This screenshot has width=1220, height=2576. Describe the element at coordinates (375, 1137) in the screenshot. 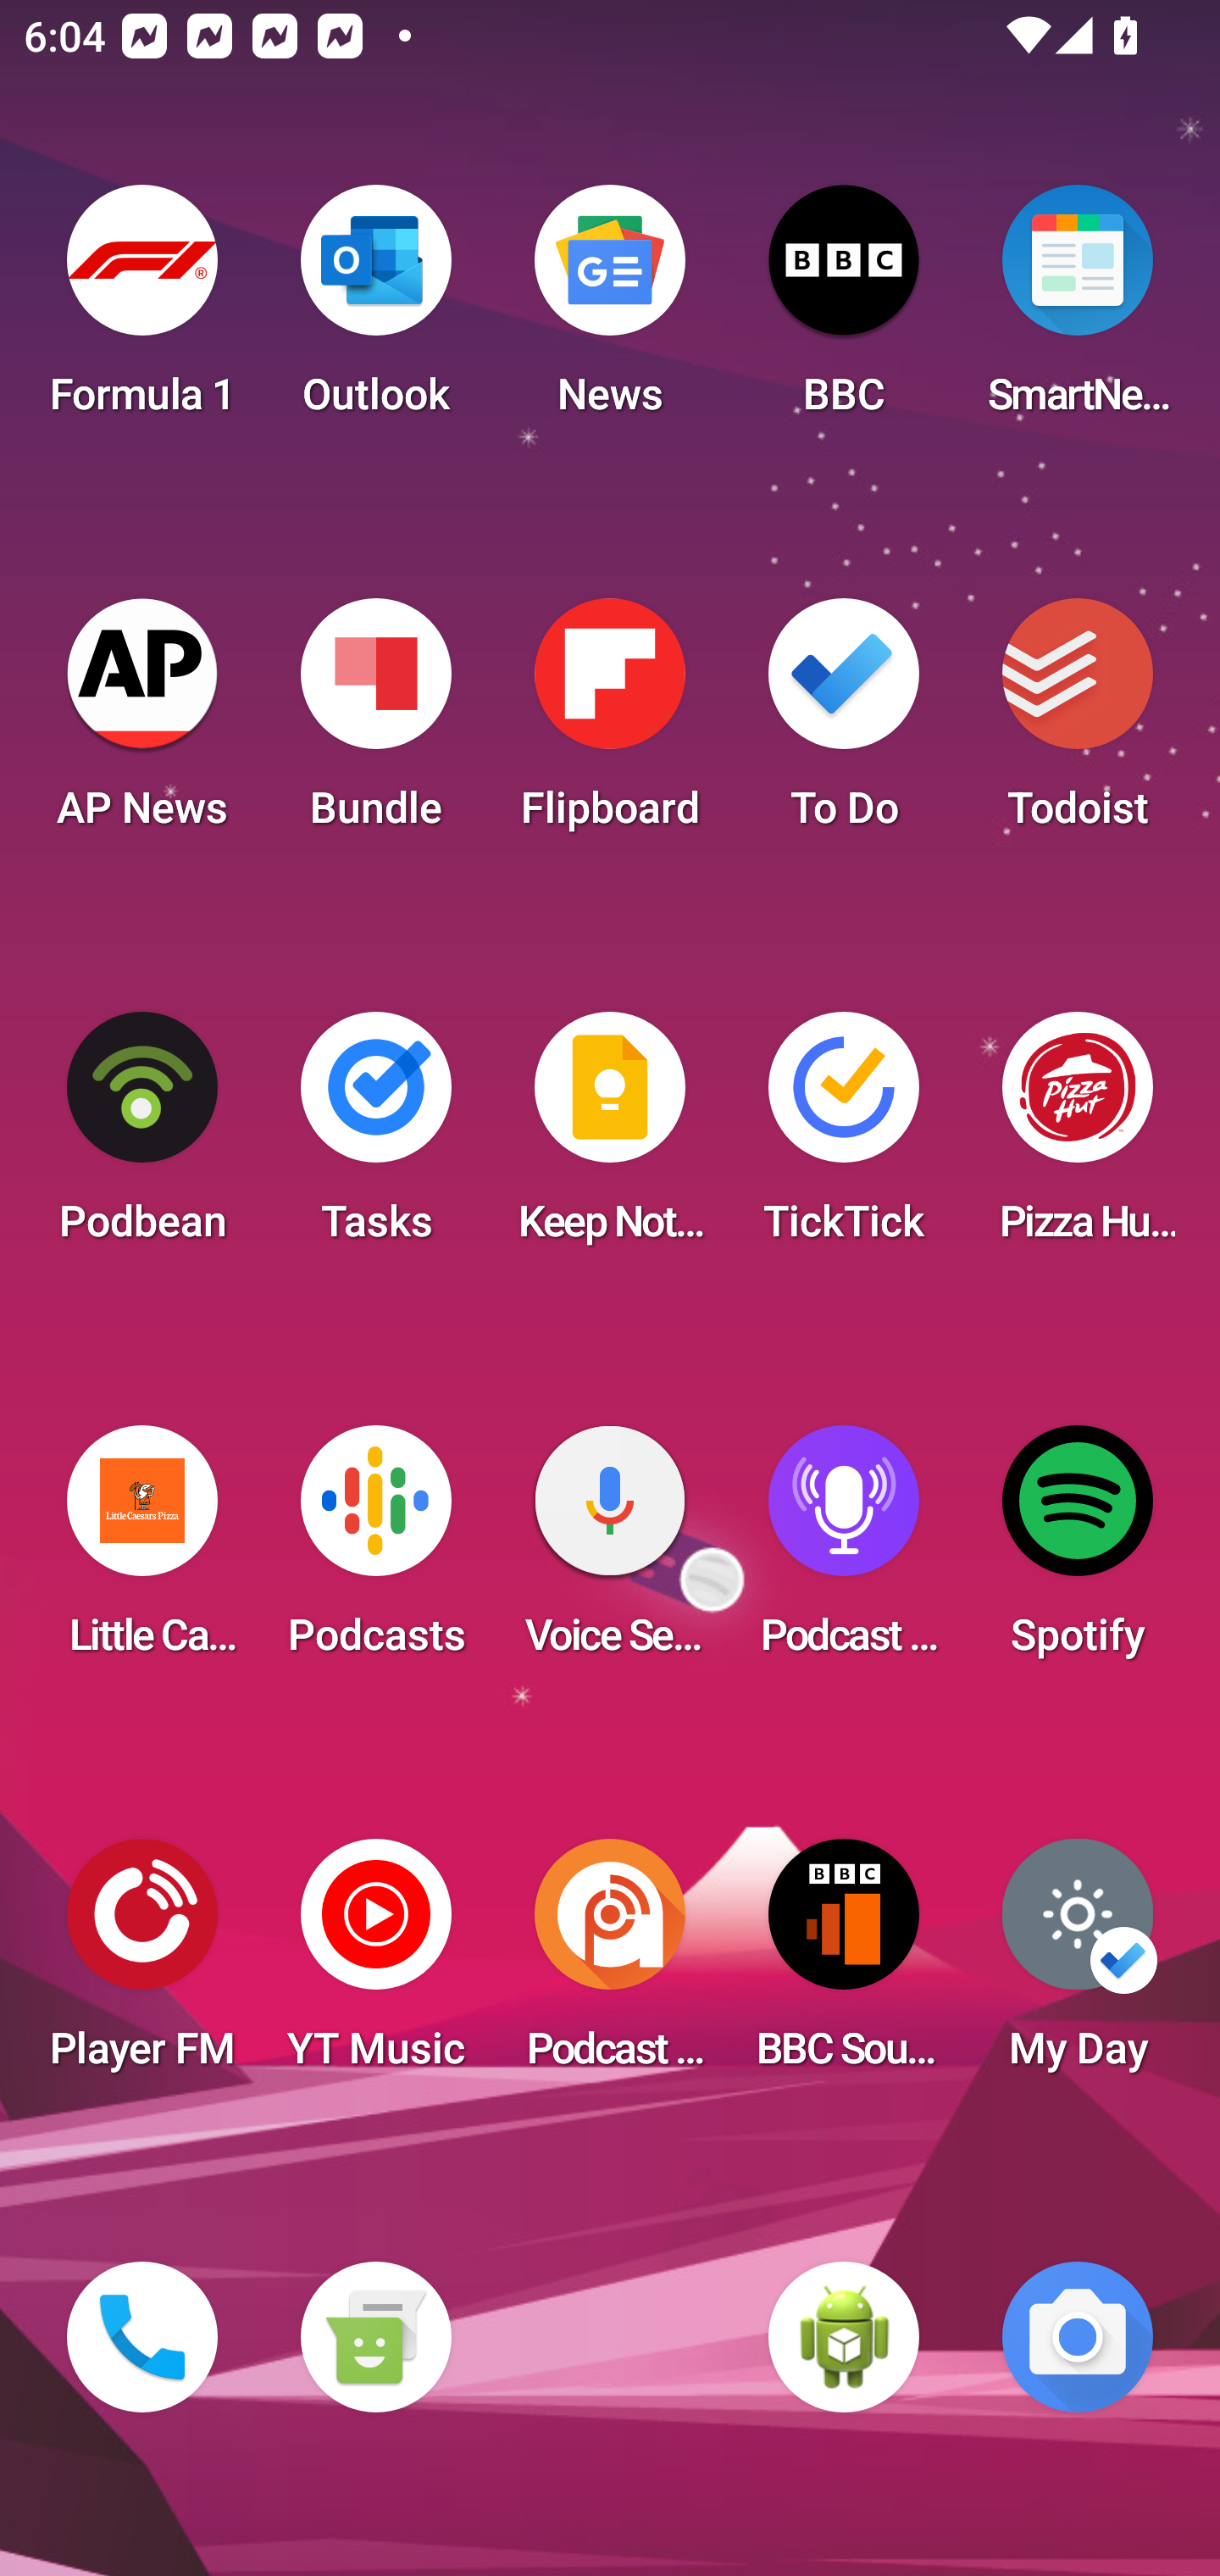

I see `Tasks` at that location.